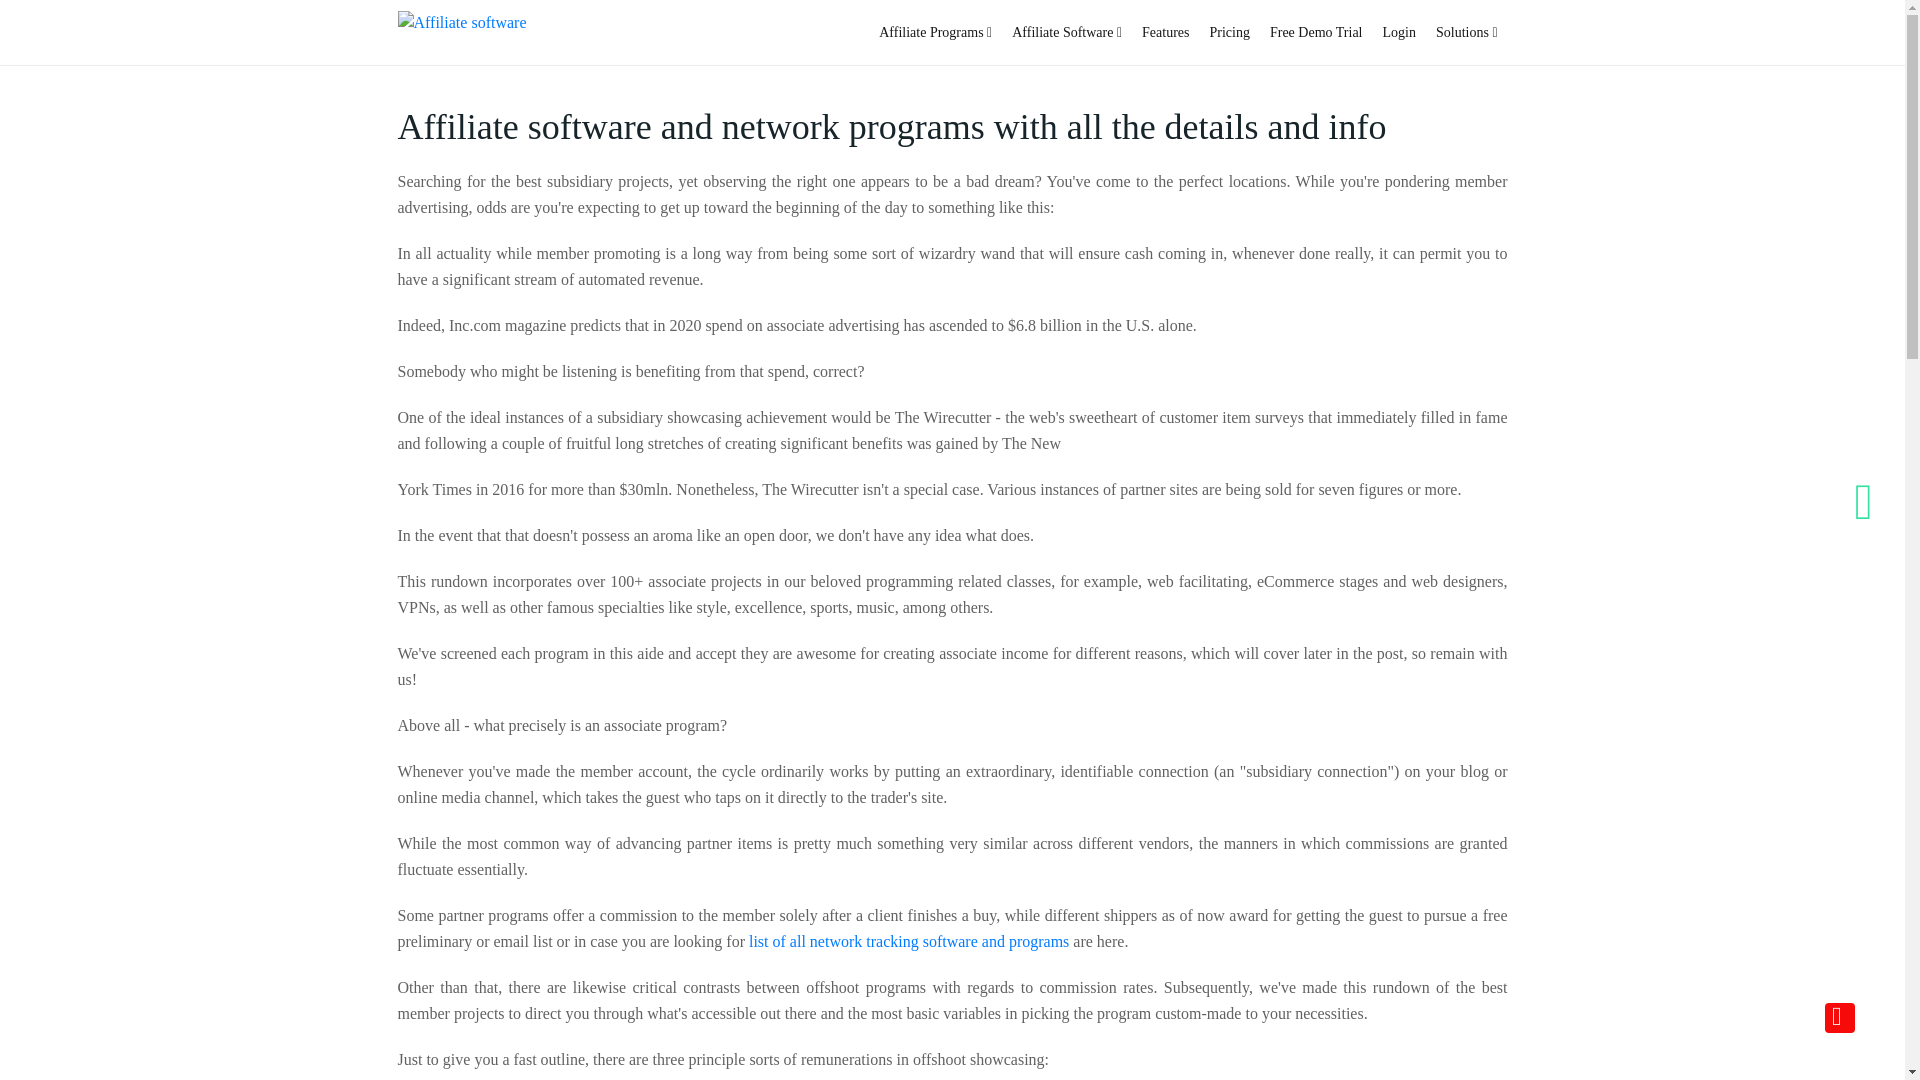 Image resolution: width=1920 pixels, height=1080 pixels. I want to click on Affiliate Programs, so click(936, 32).